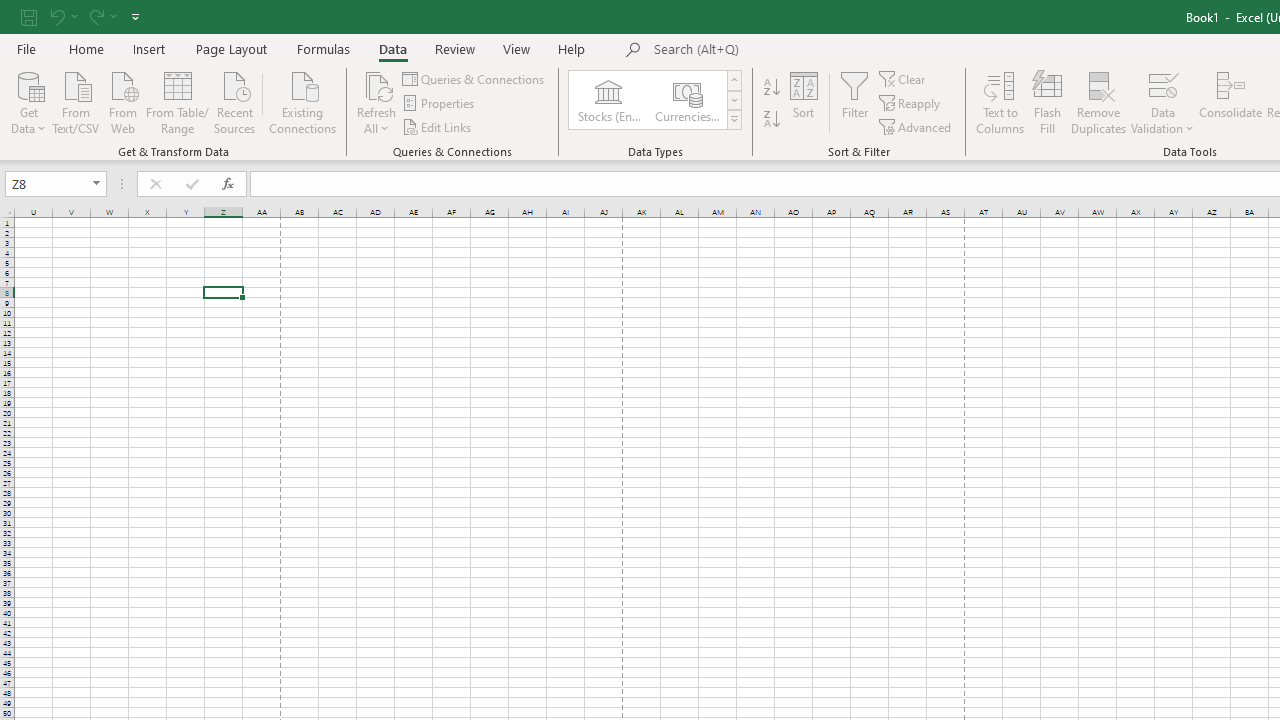 The image size is (1280, 720). I want to click on Consolidate..., so click(1230, 102).